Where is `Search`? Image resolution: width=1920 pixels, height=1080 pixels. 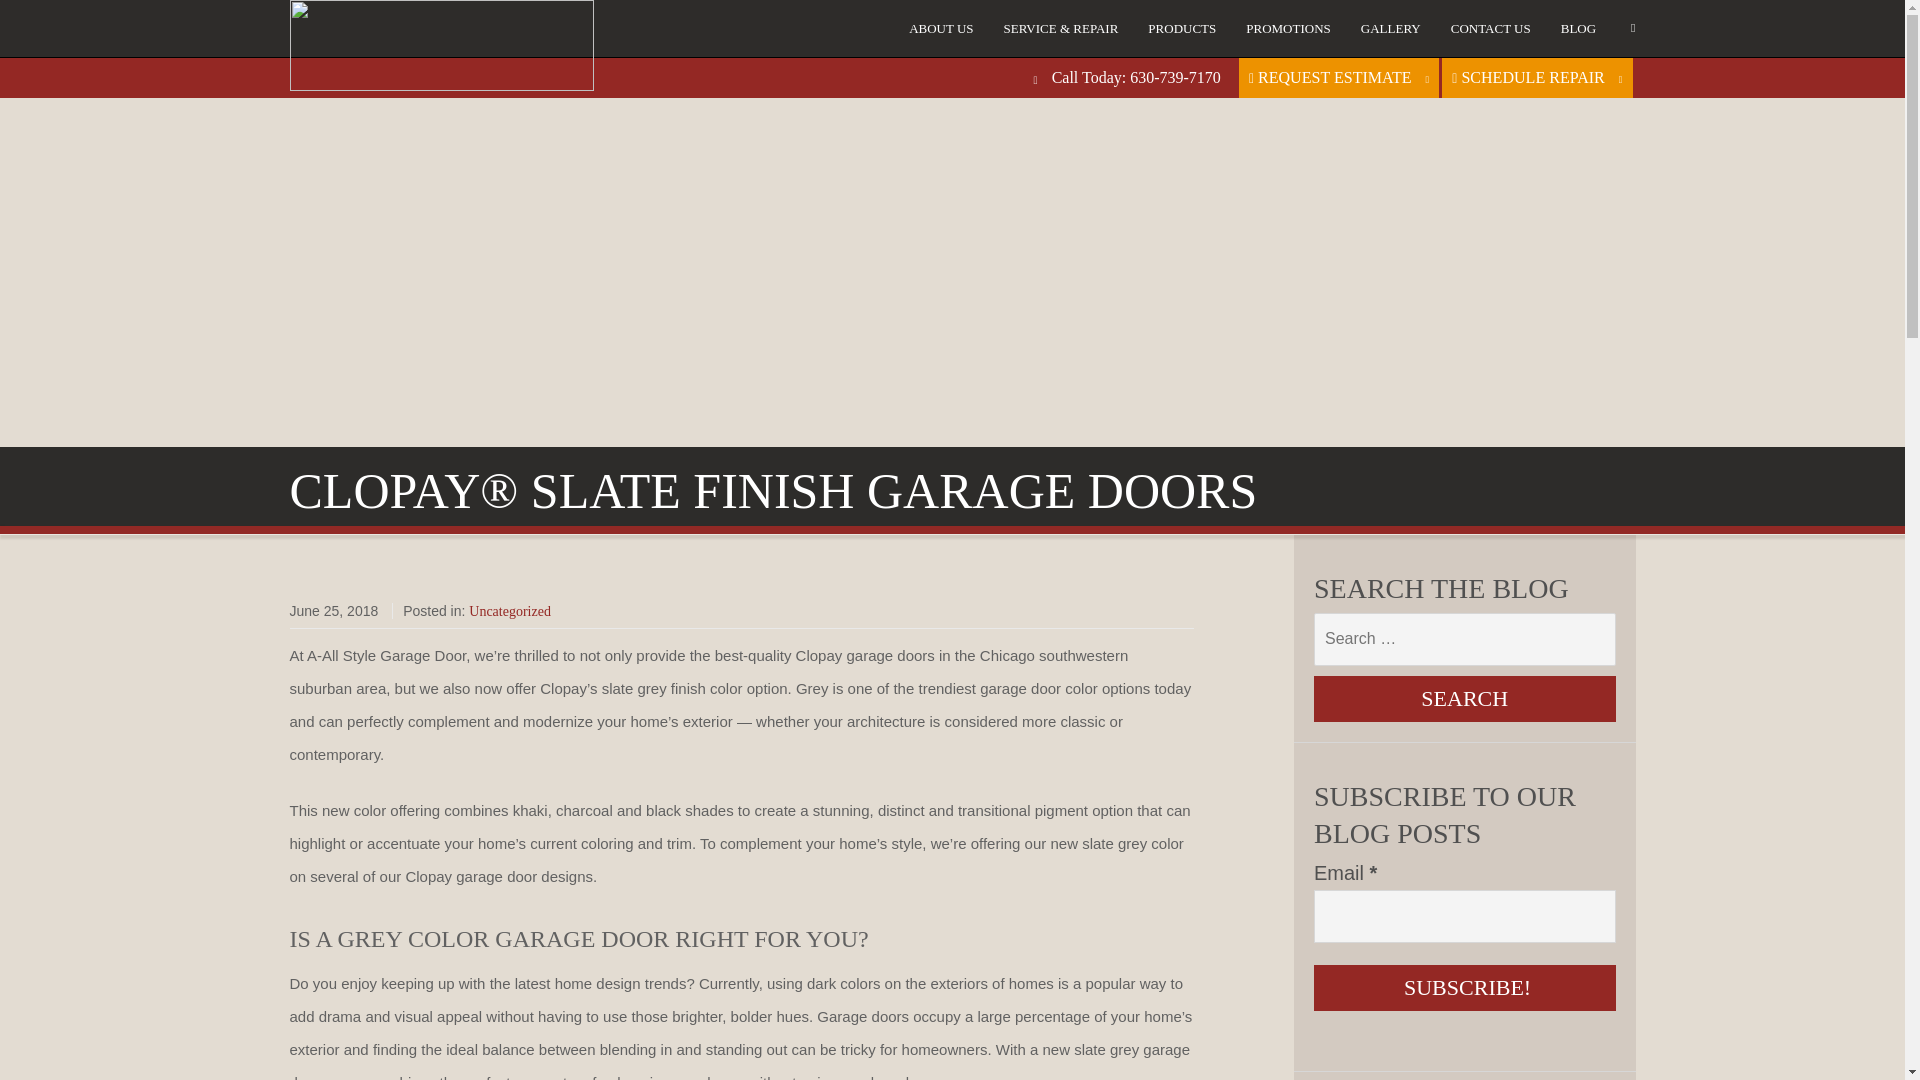 Search is located at coordinates (1464, 699).